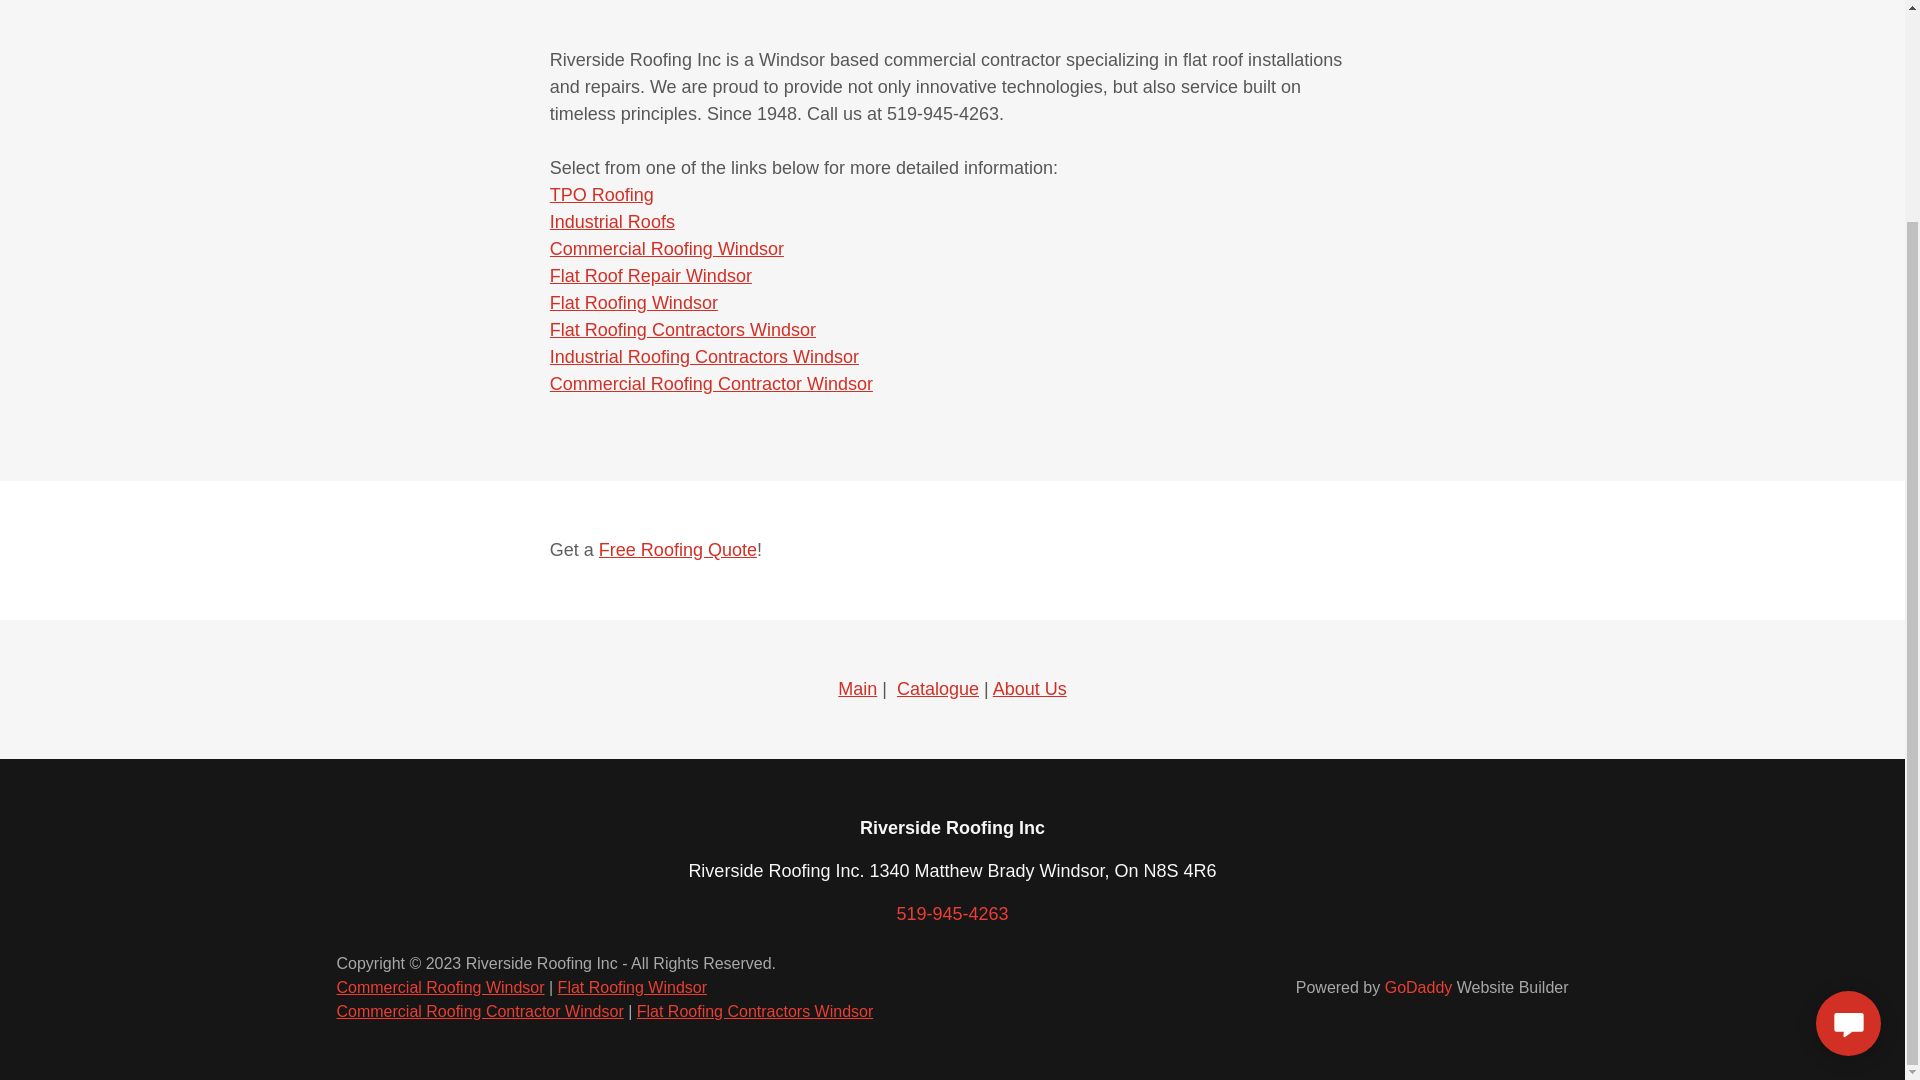 This screenshot has width=1920, height=1080. I want to click on Catalogue, so click(938, 688).